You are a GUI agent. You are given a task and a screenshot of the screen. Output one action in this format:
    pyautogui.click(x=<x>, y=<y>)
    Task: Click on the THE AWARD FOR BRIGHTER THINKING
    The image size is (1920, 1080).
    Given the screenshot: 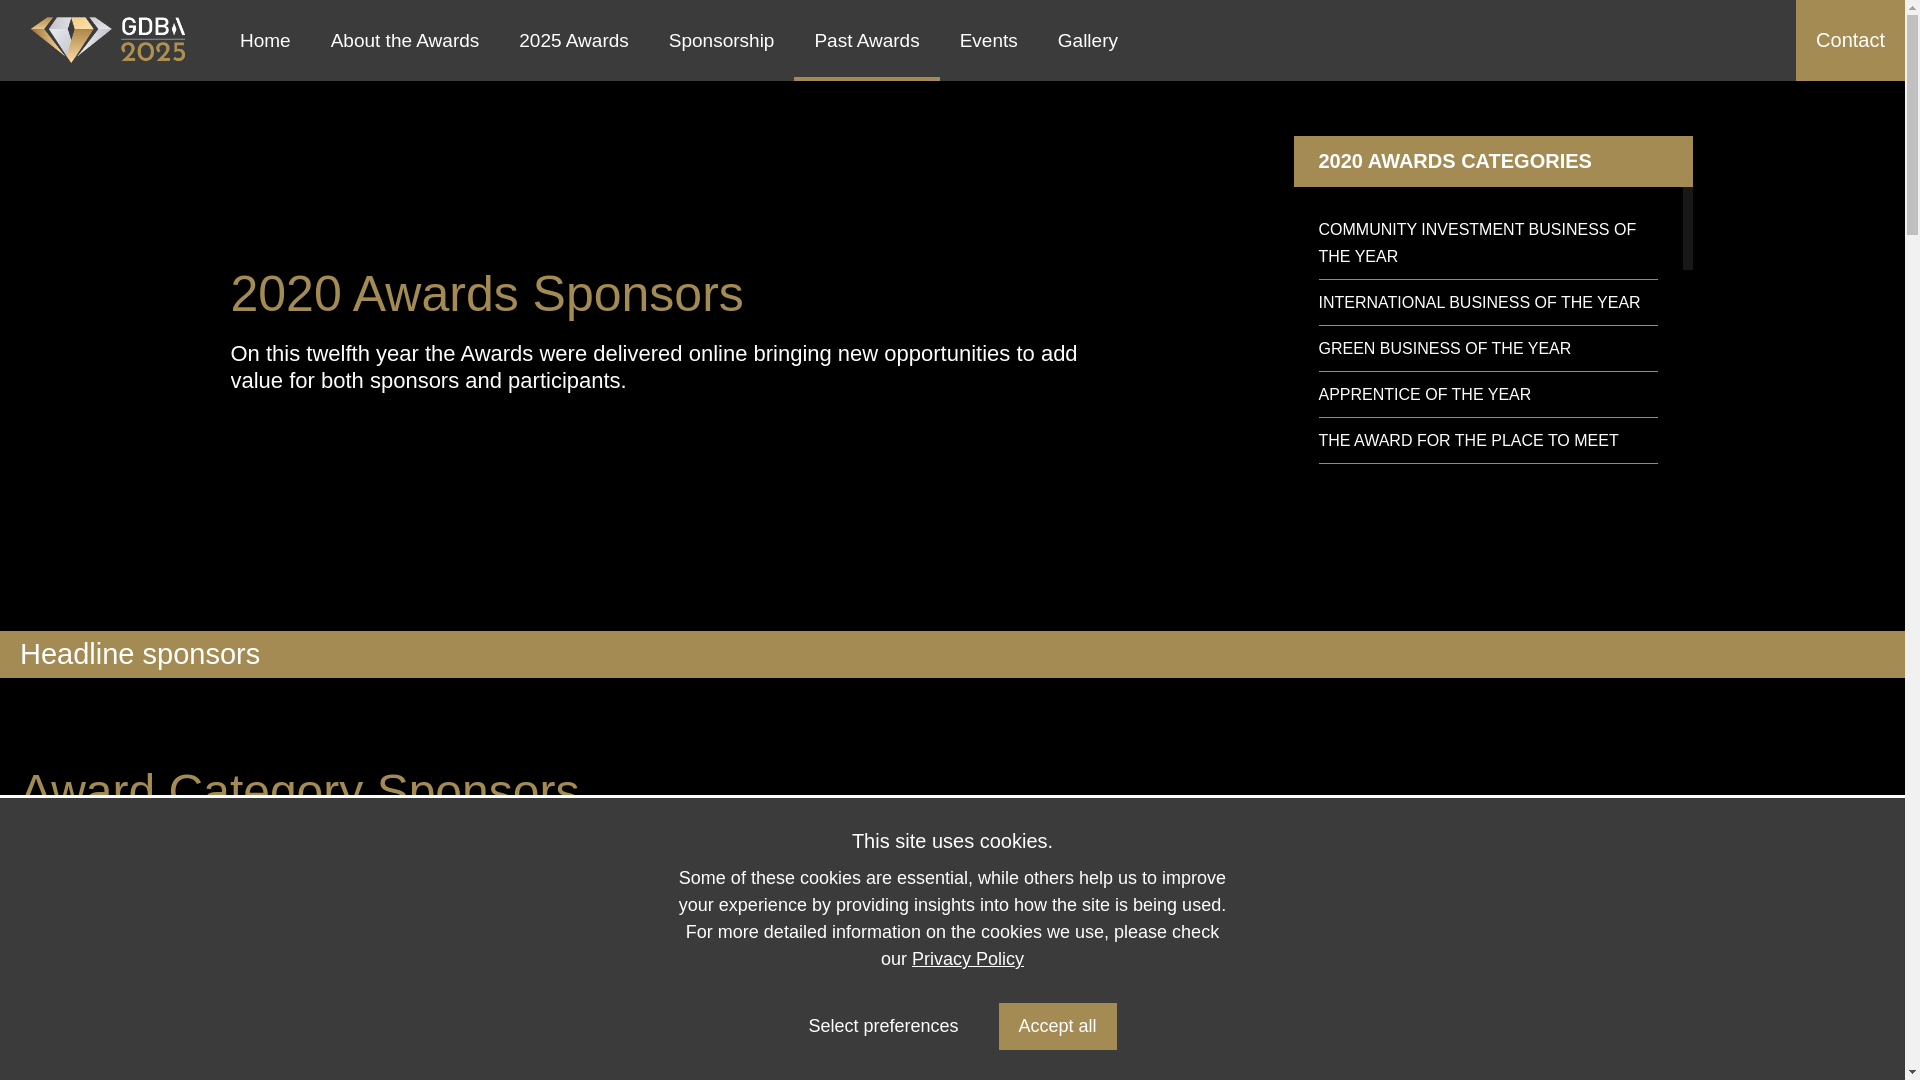 What is the action you would take?
    pyautogui.click(x=1486, y=650)
    